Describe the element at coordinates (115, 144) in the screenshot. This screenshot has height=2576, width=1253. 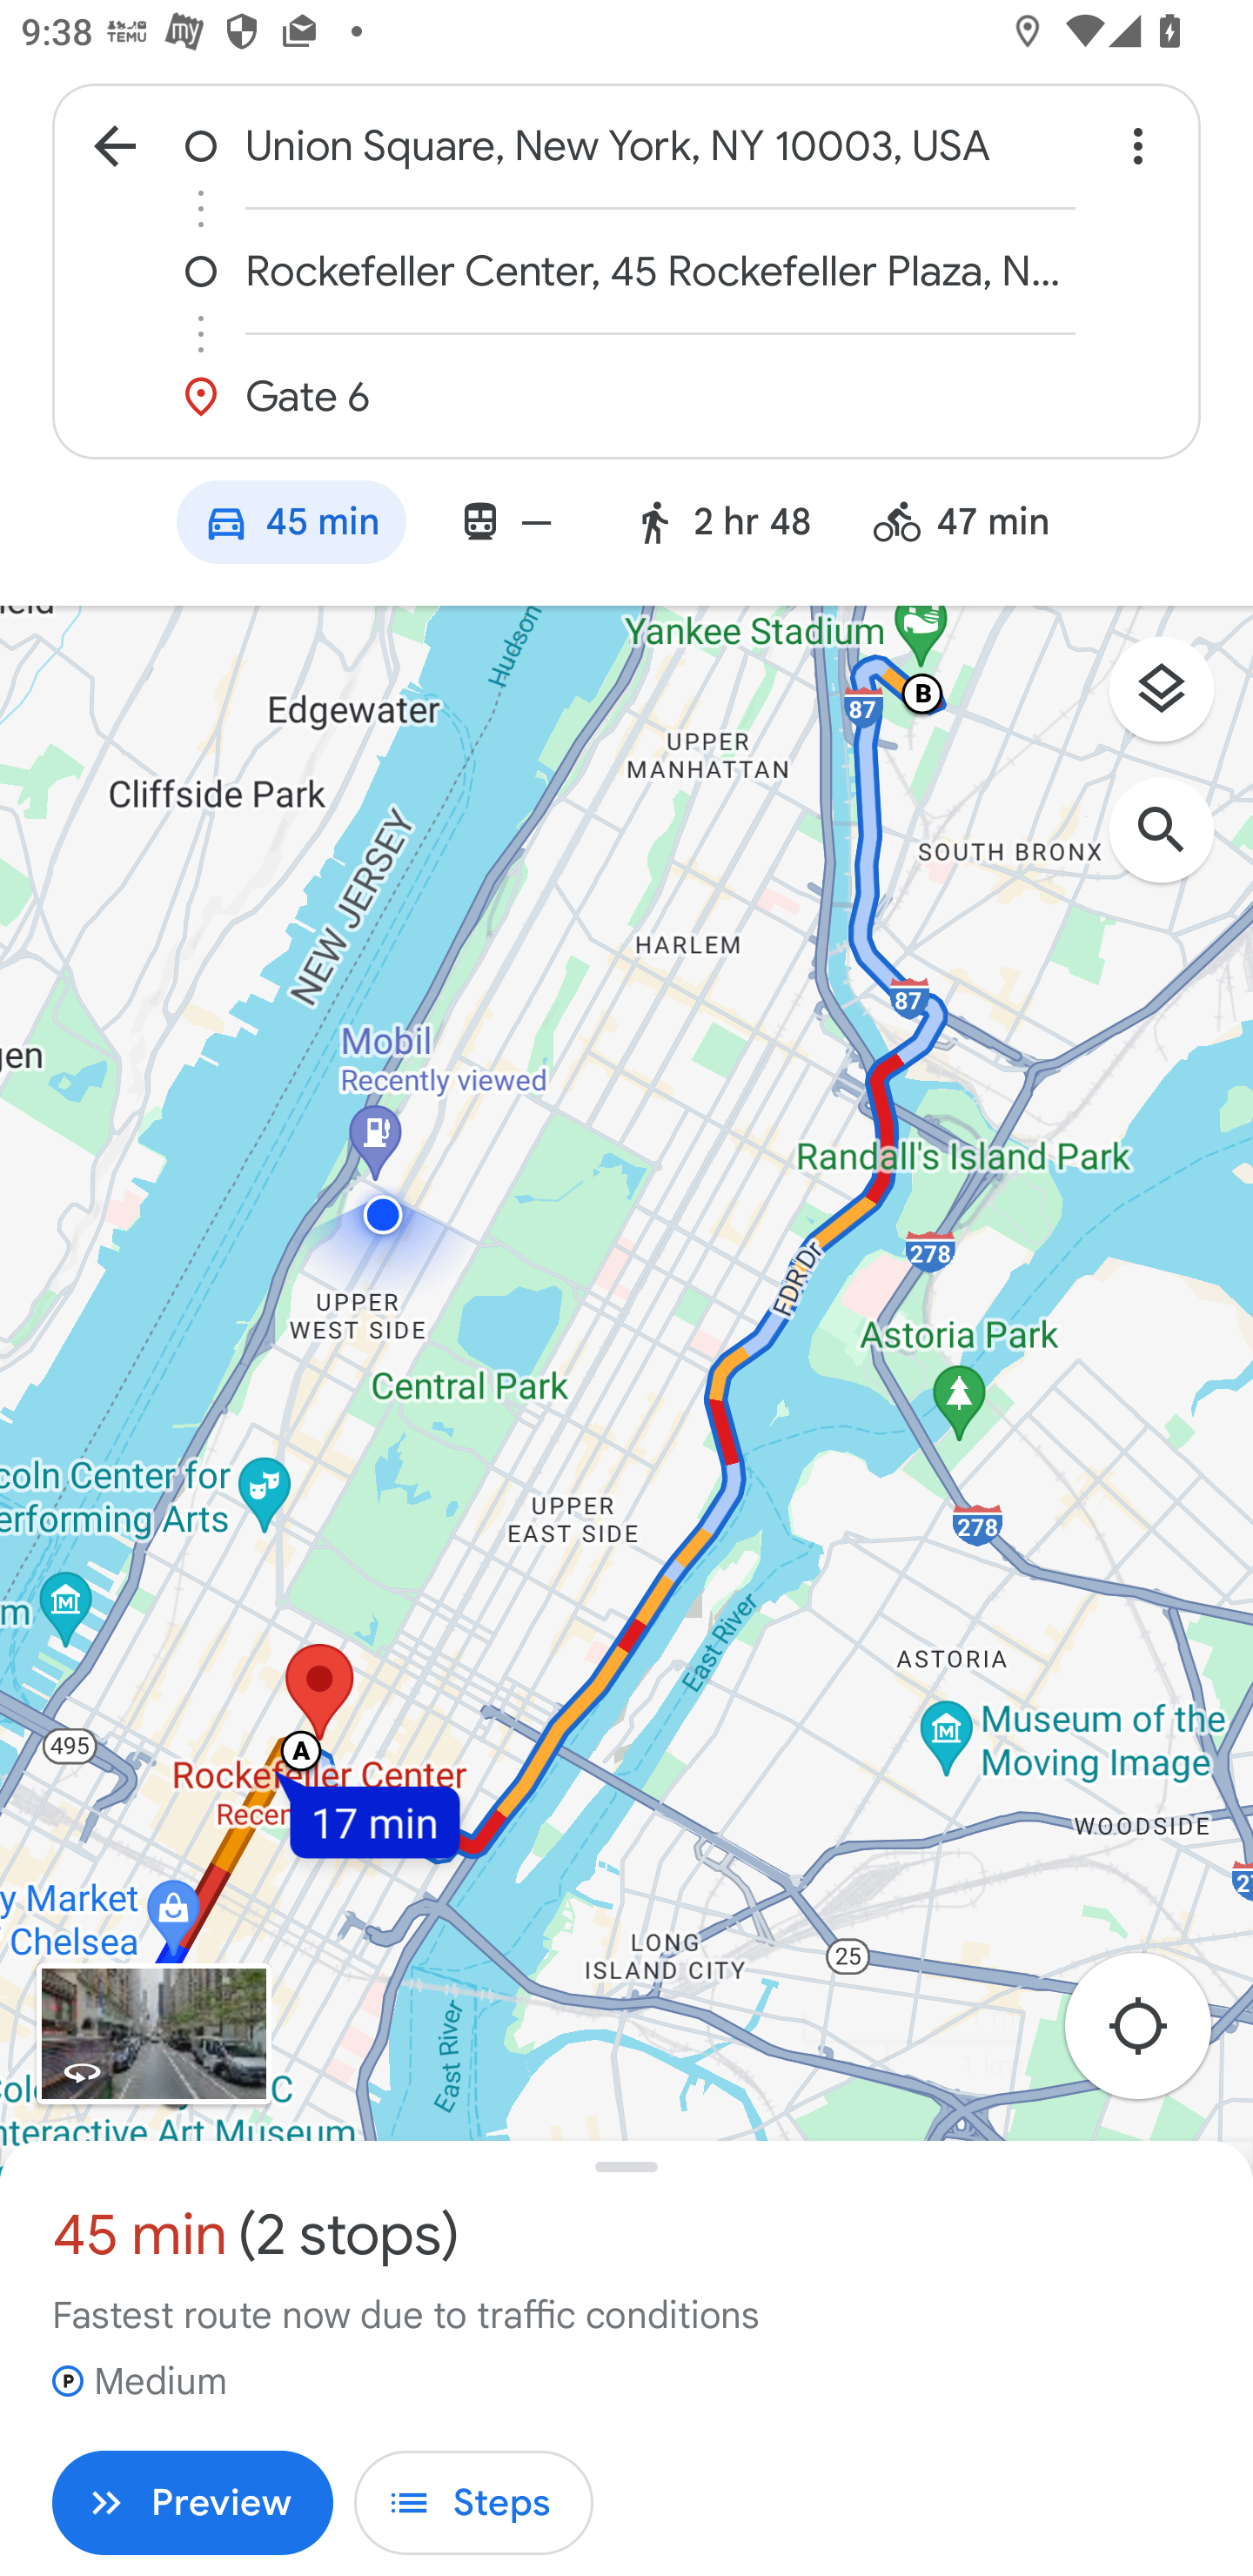
I see `Navigate up` at that location.